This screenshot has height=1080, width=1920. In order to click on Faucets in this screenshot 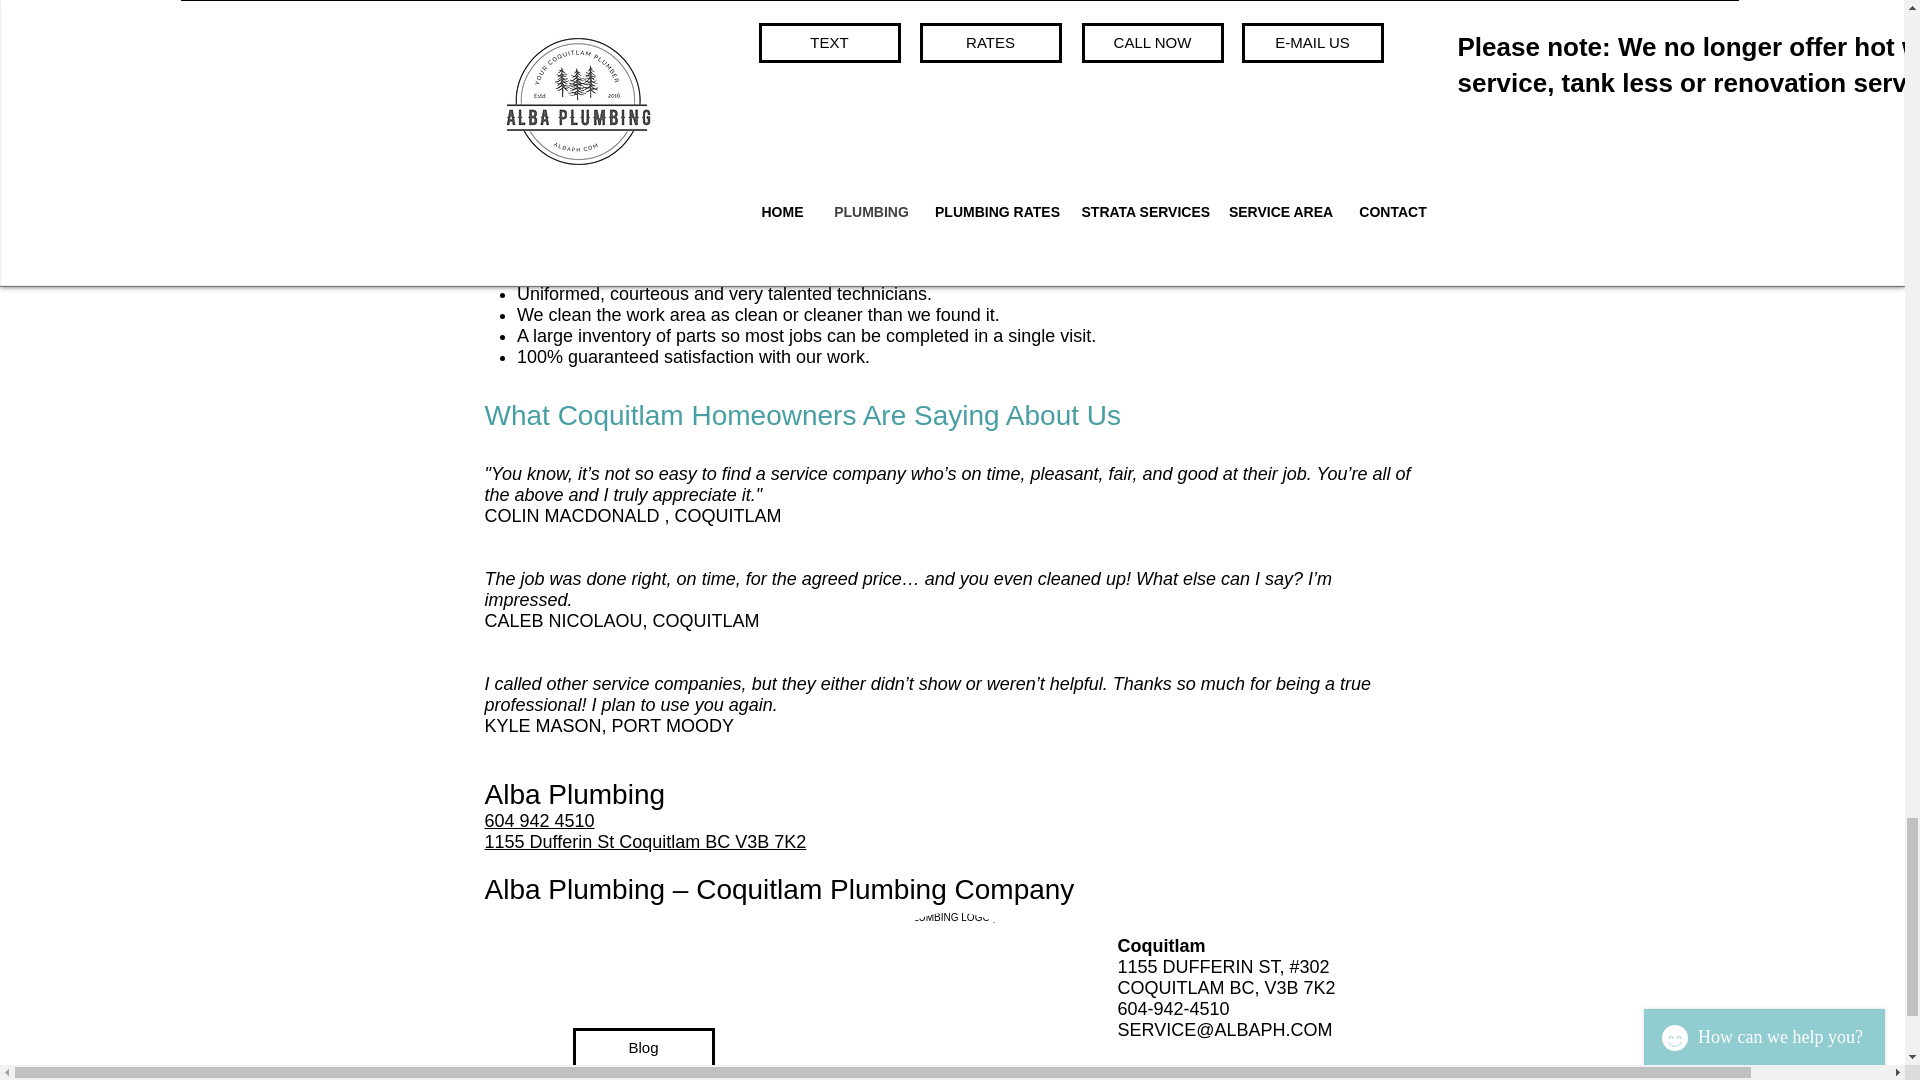, I will do `click(548, 40)`.